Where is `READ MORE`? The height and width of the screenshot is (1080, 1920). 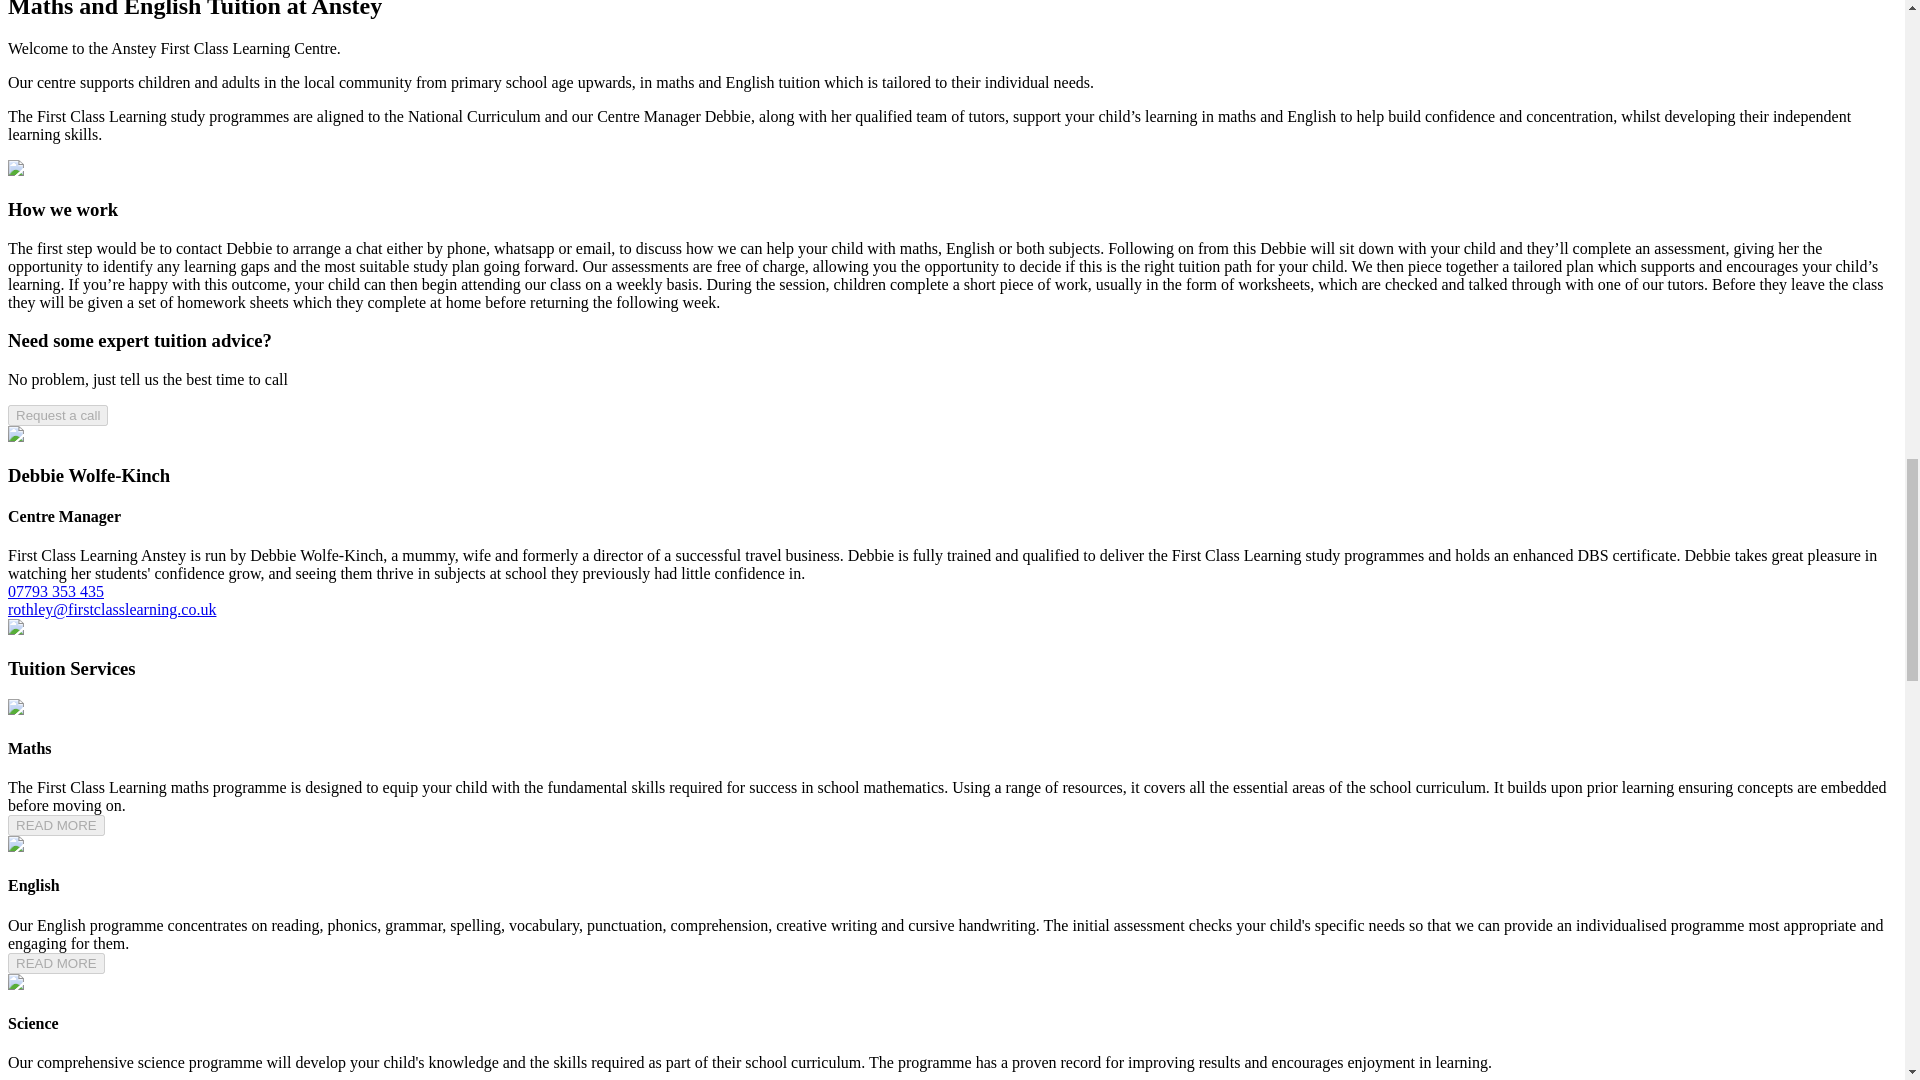 READ MORE is located at coordinates (56, 963).